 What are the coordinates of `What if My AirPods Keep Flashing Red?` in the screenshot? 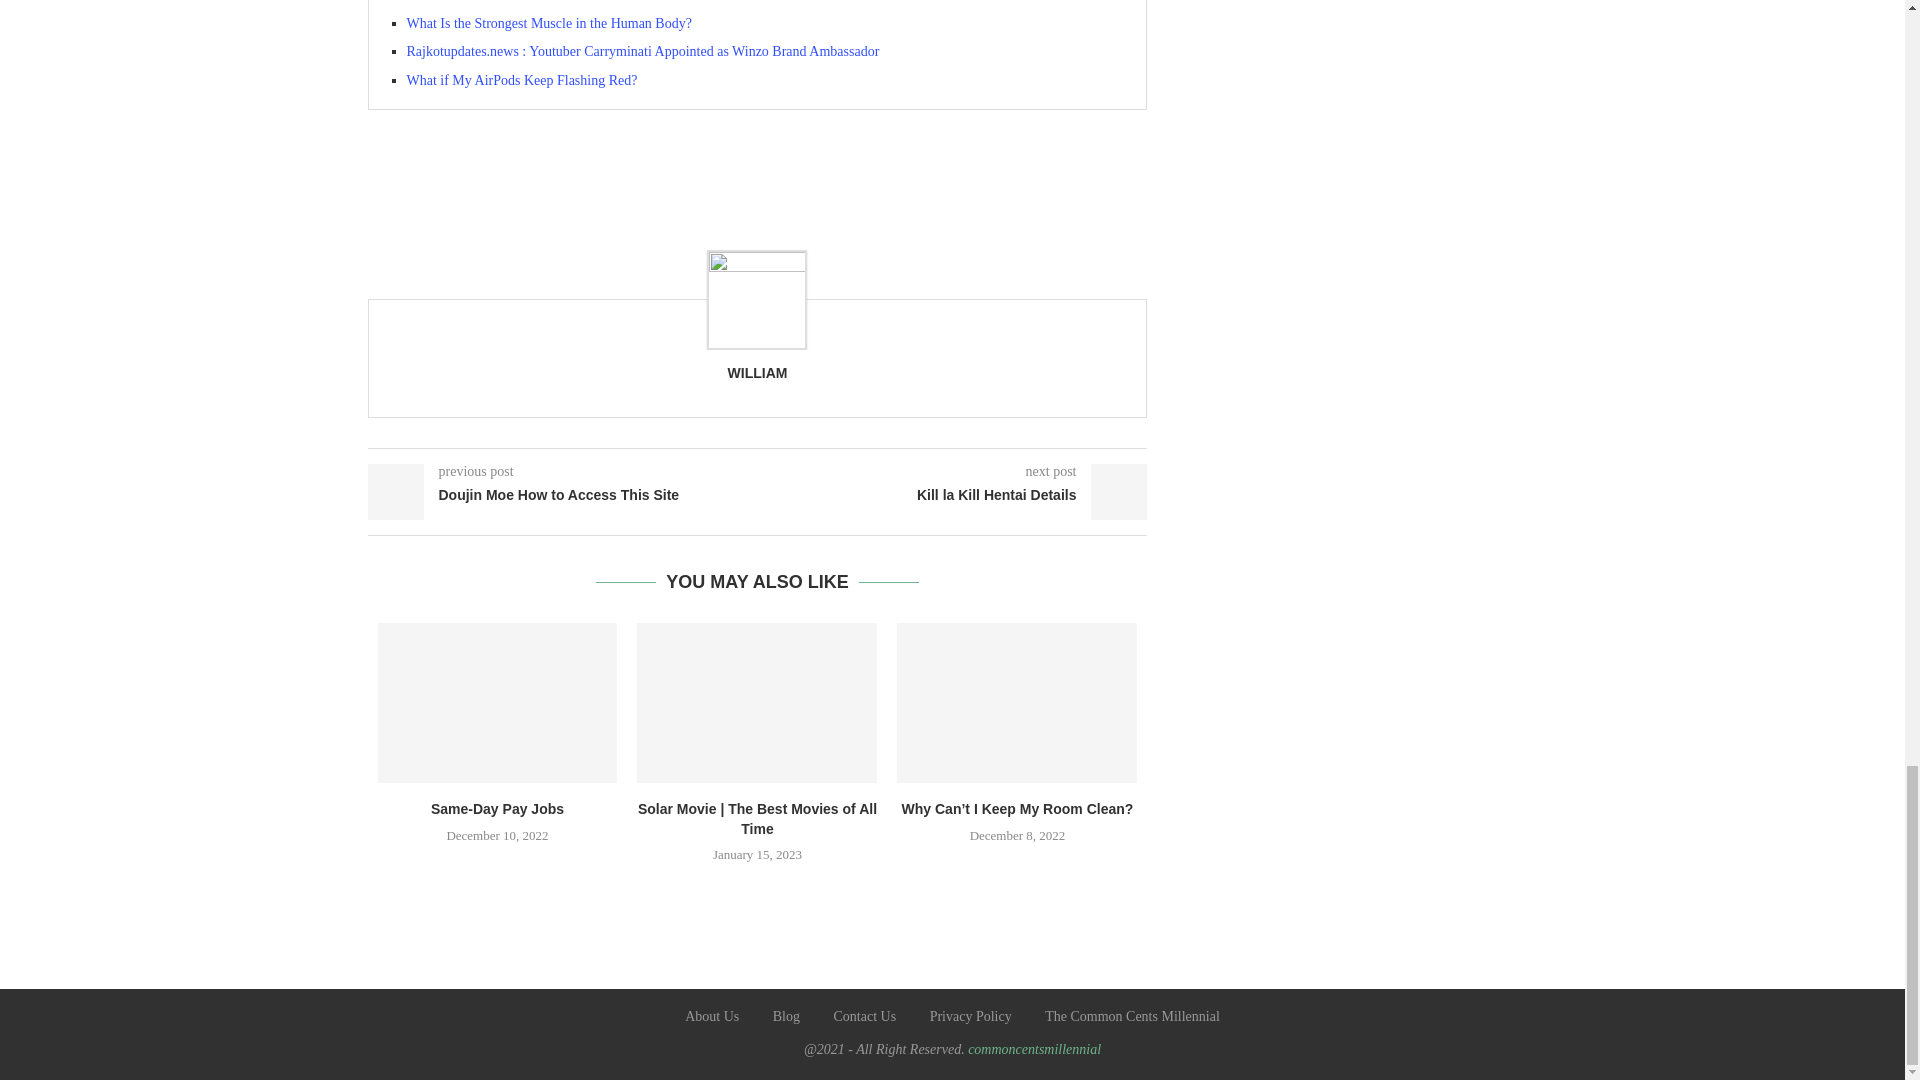 It's located at (521, 80).